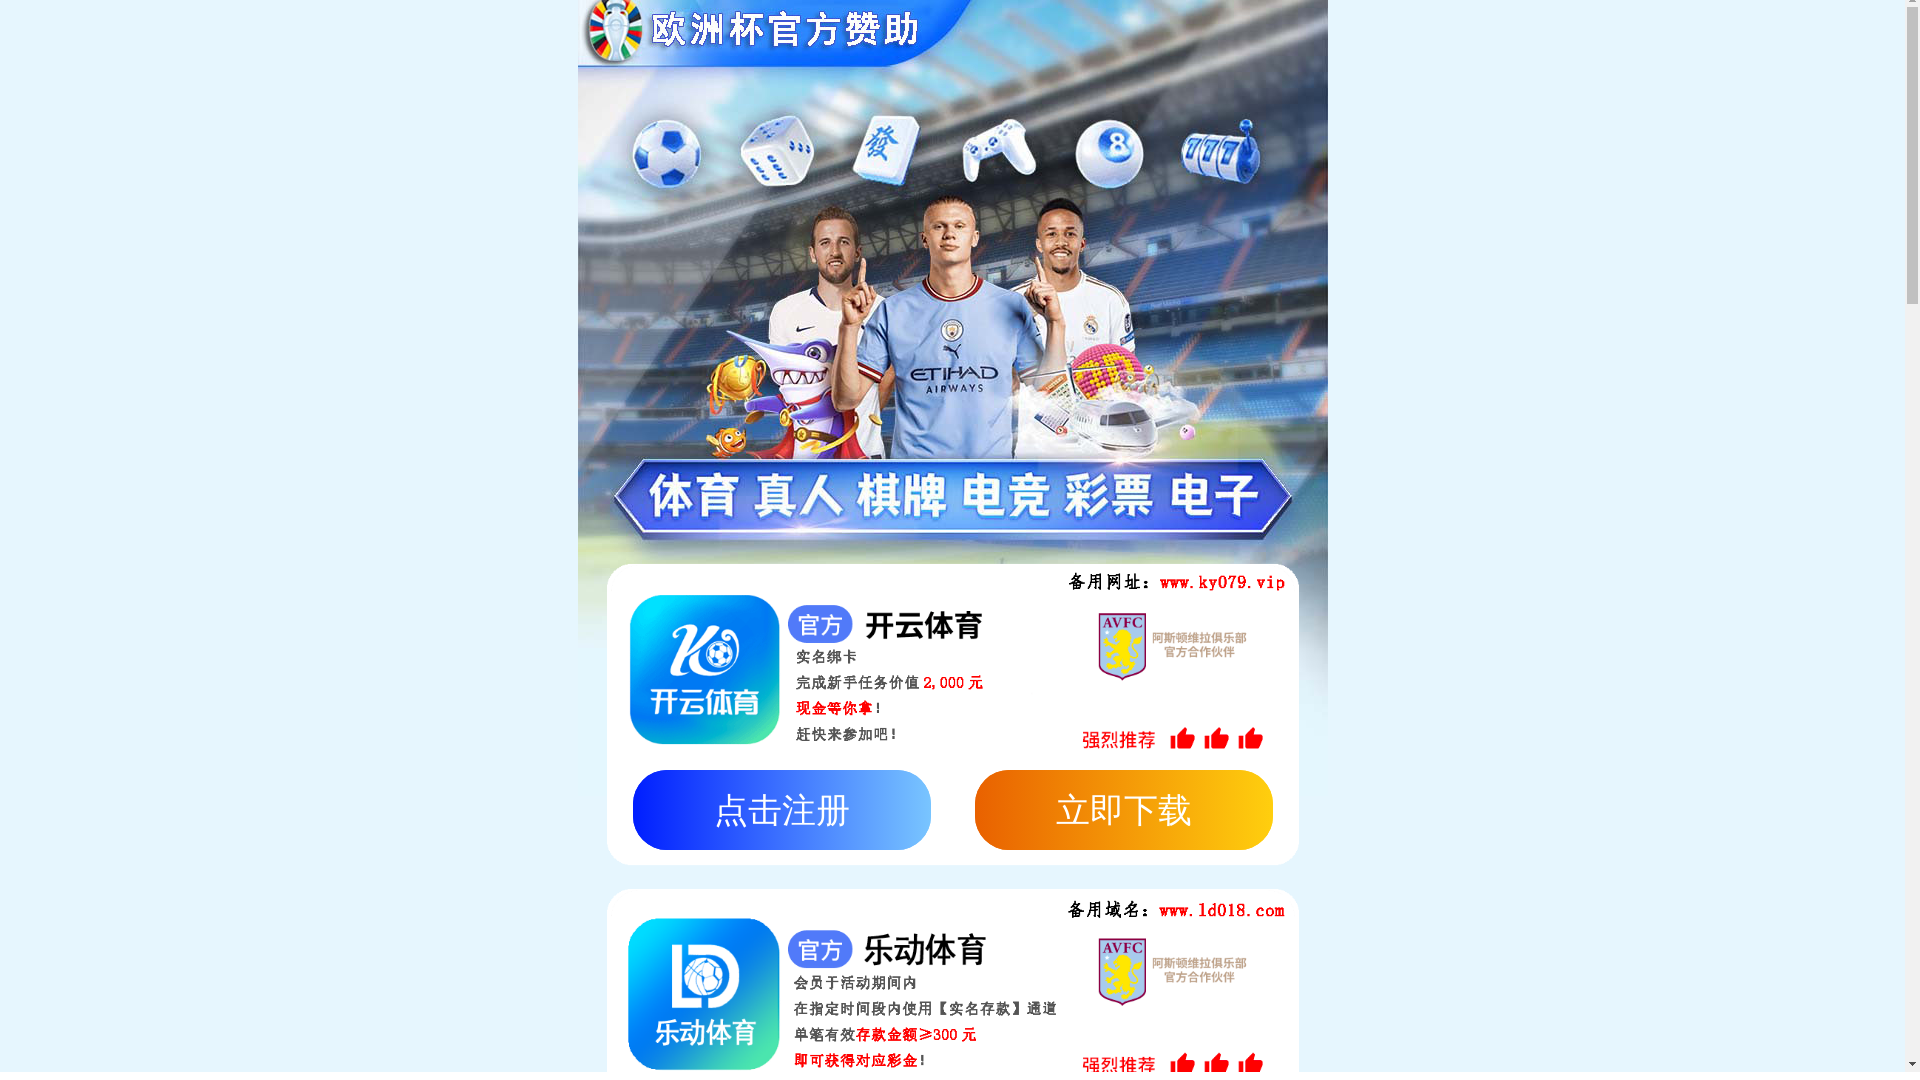  Describe the element at coordinates (1846, 32) in the screenshot. I see `CN` at that location.